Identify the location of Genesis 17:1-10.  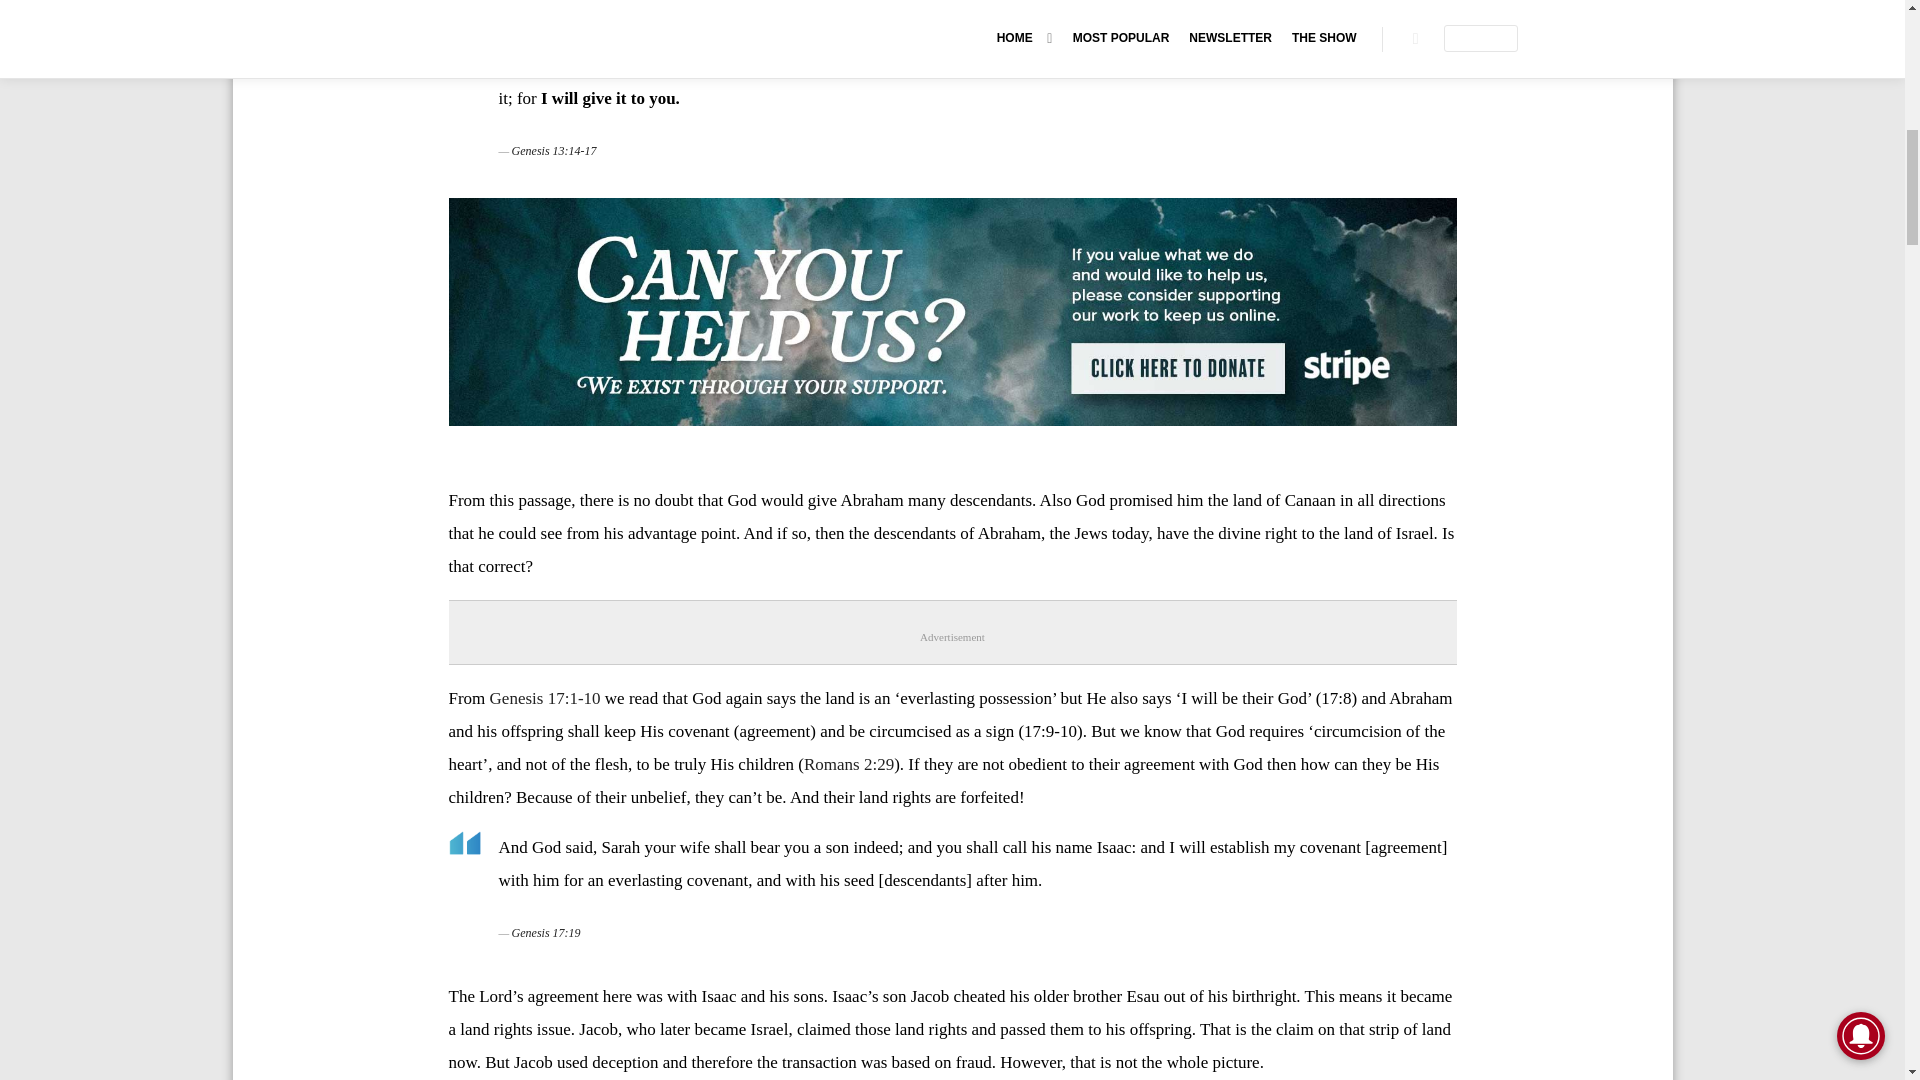
(544, 698).